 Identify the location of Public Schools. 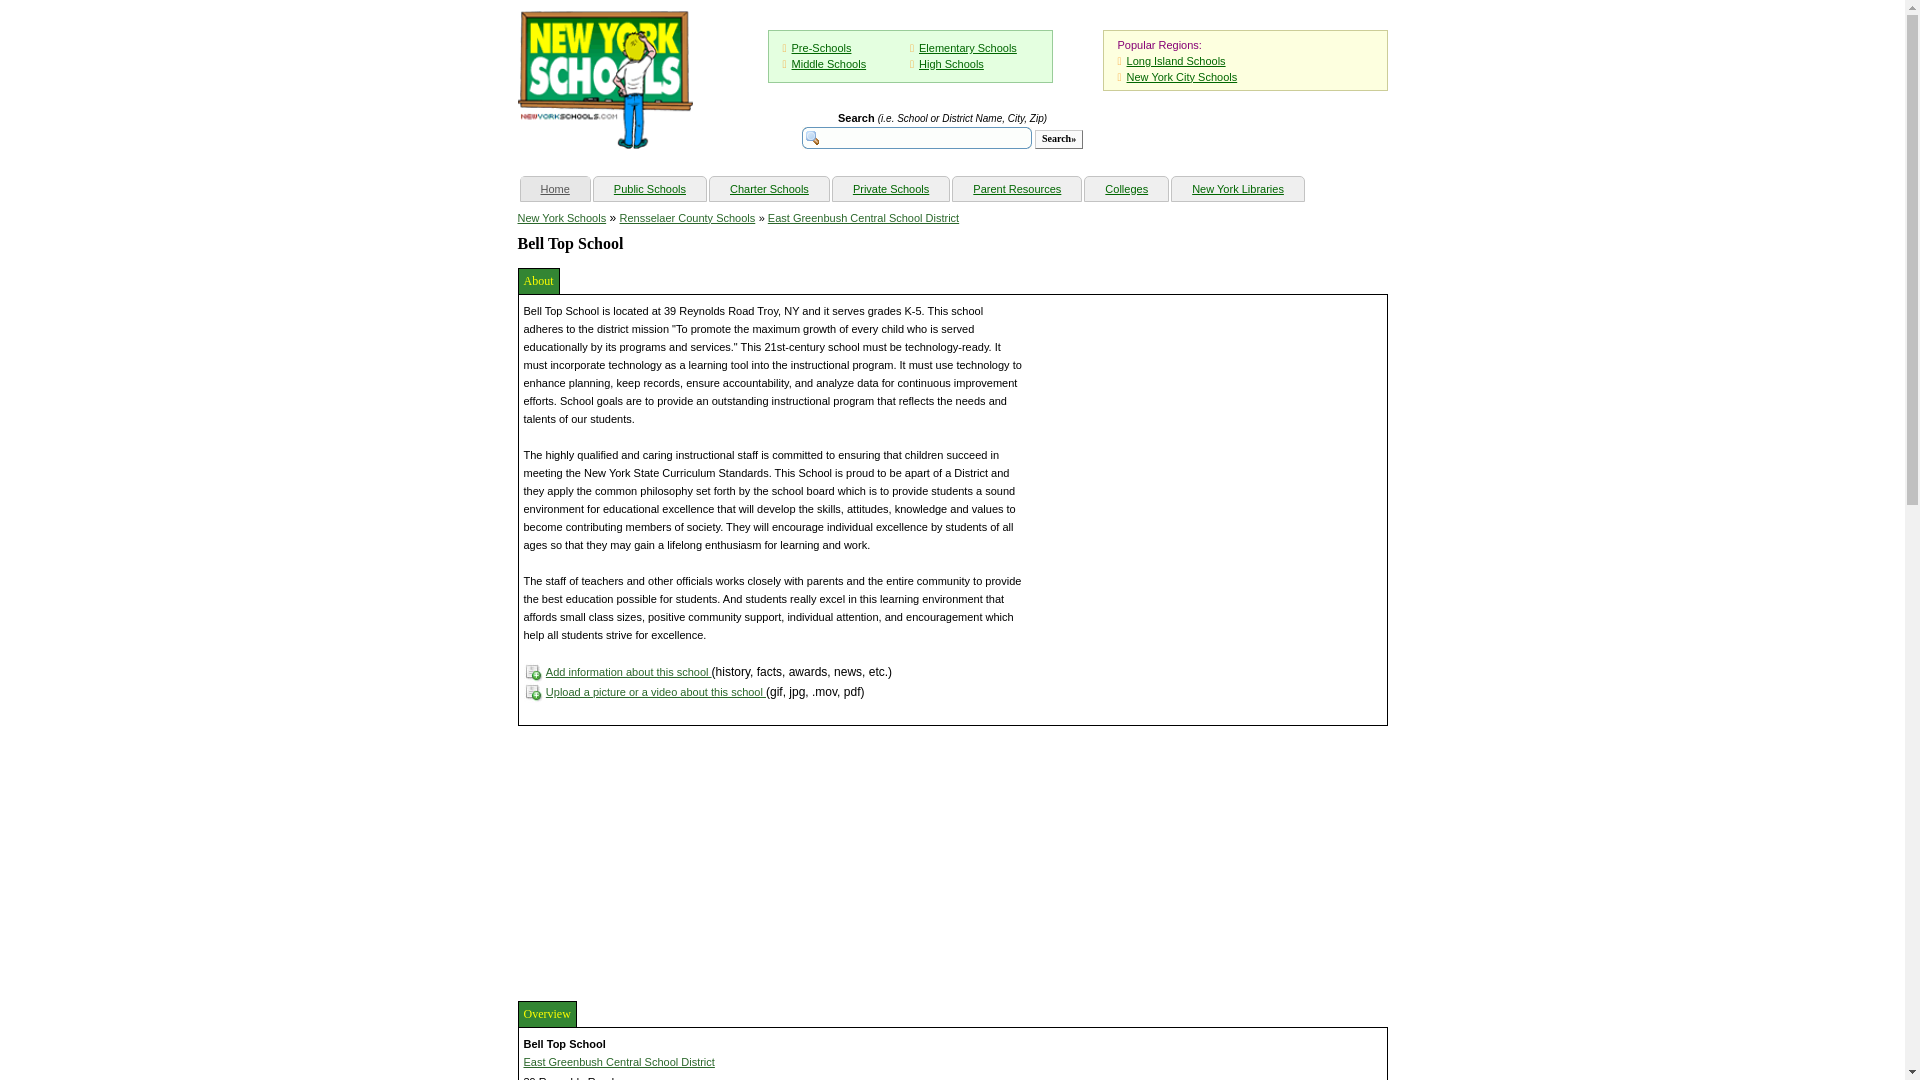
(650, 188).